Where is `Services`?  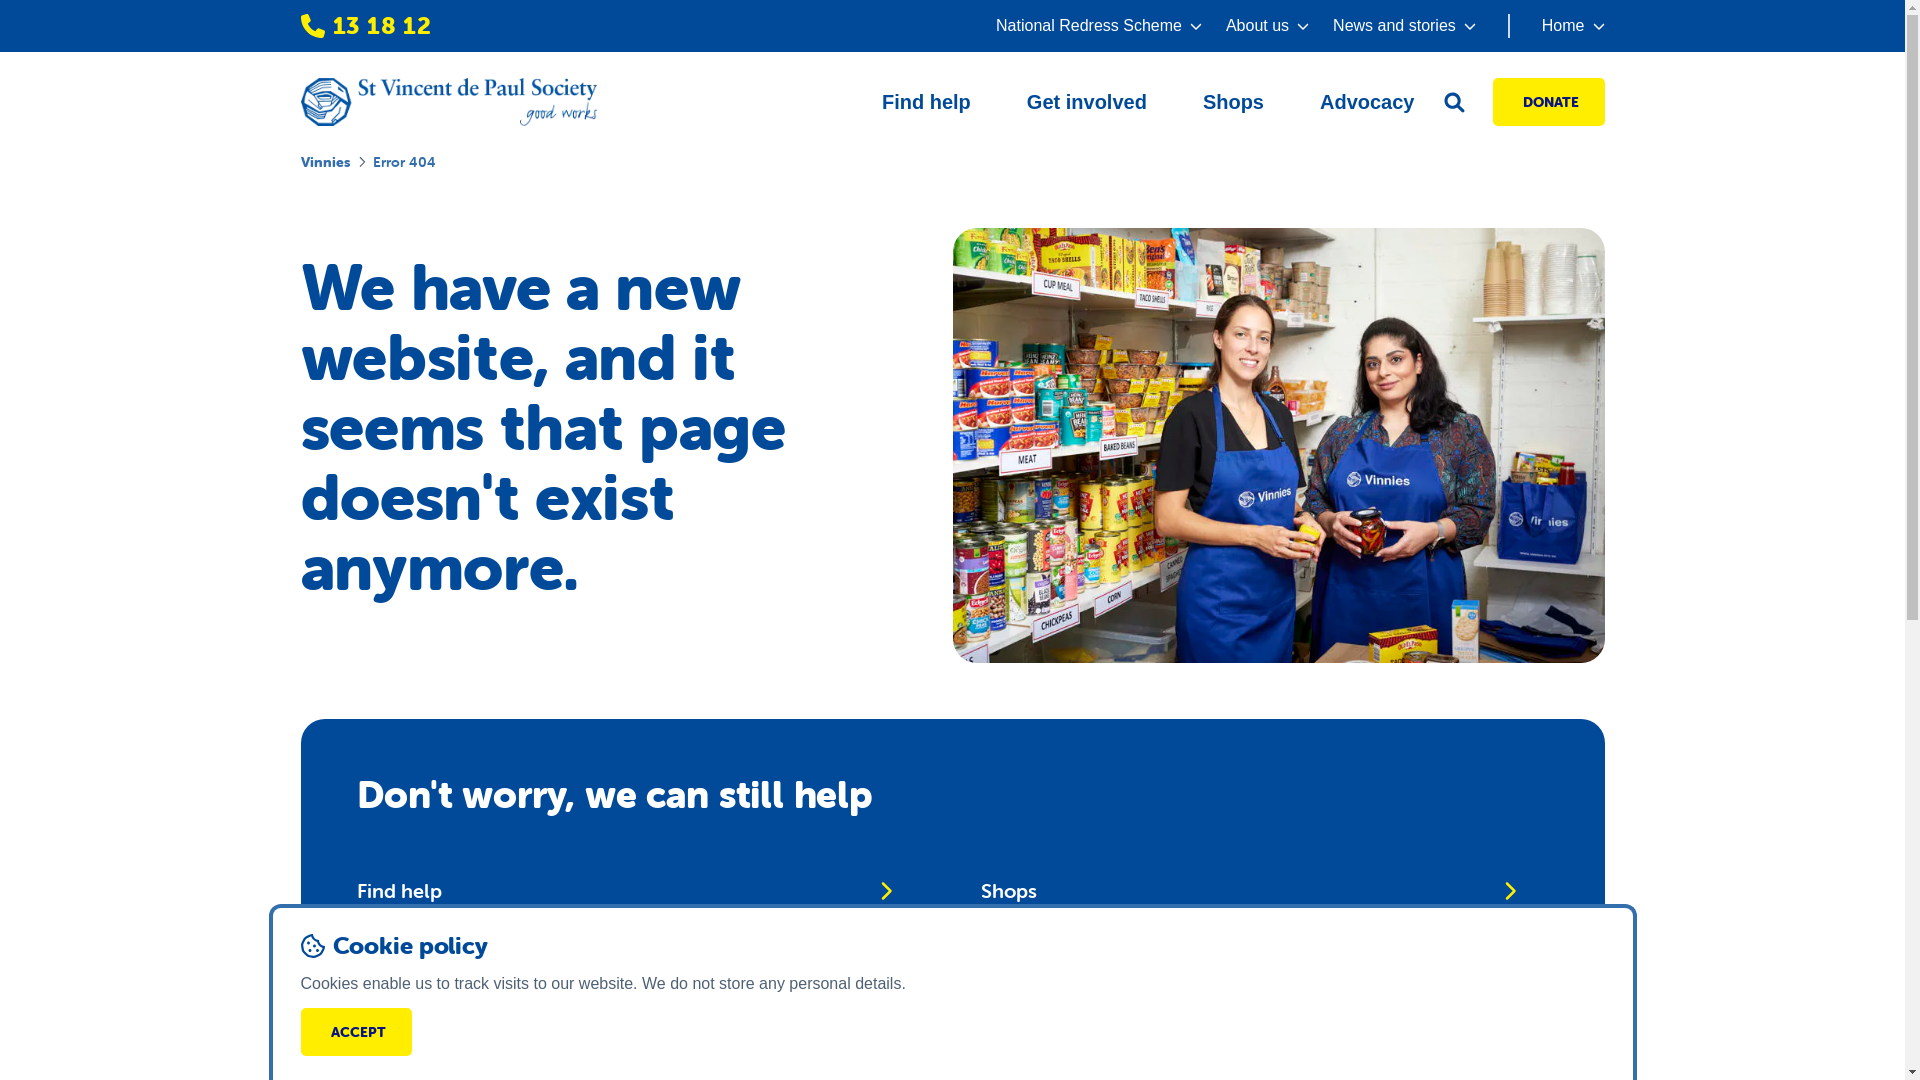
Services is located at coordinates (624, 957).